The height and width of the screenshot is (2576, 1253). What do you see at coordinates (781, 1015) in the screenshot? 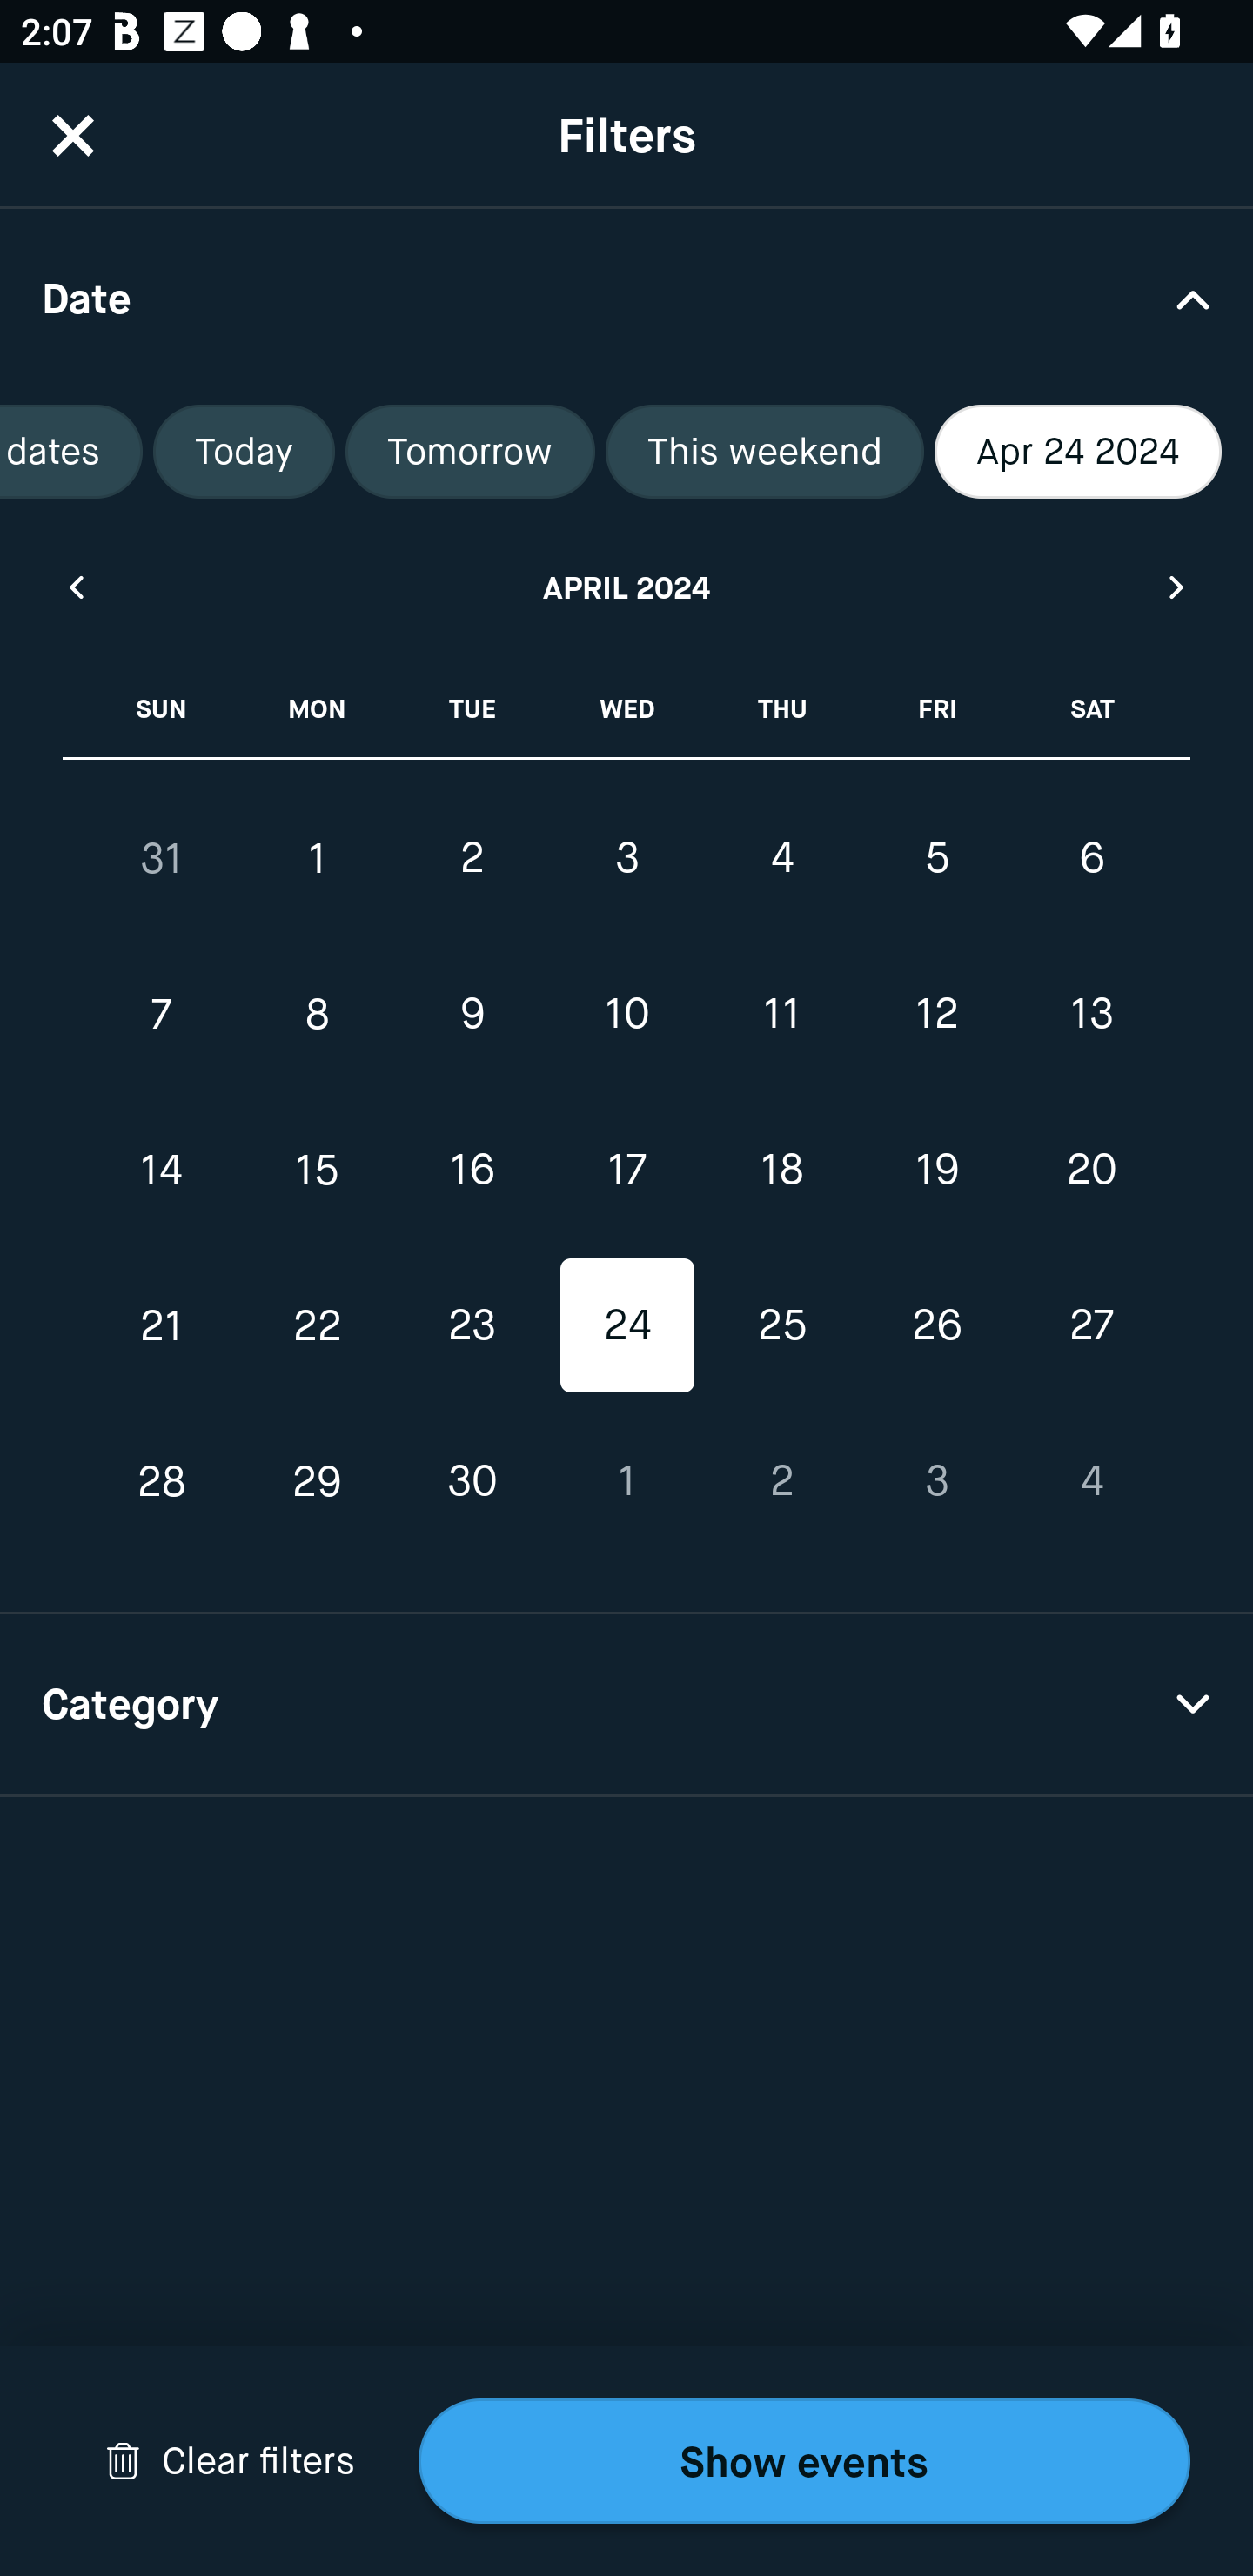
I see `11` at bounding box center [781, 1015].